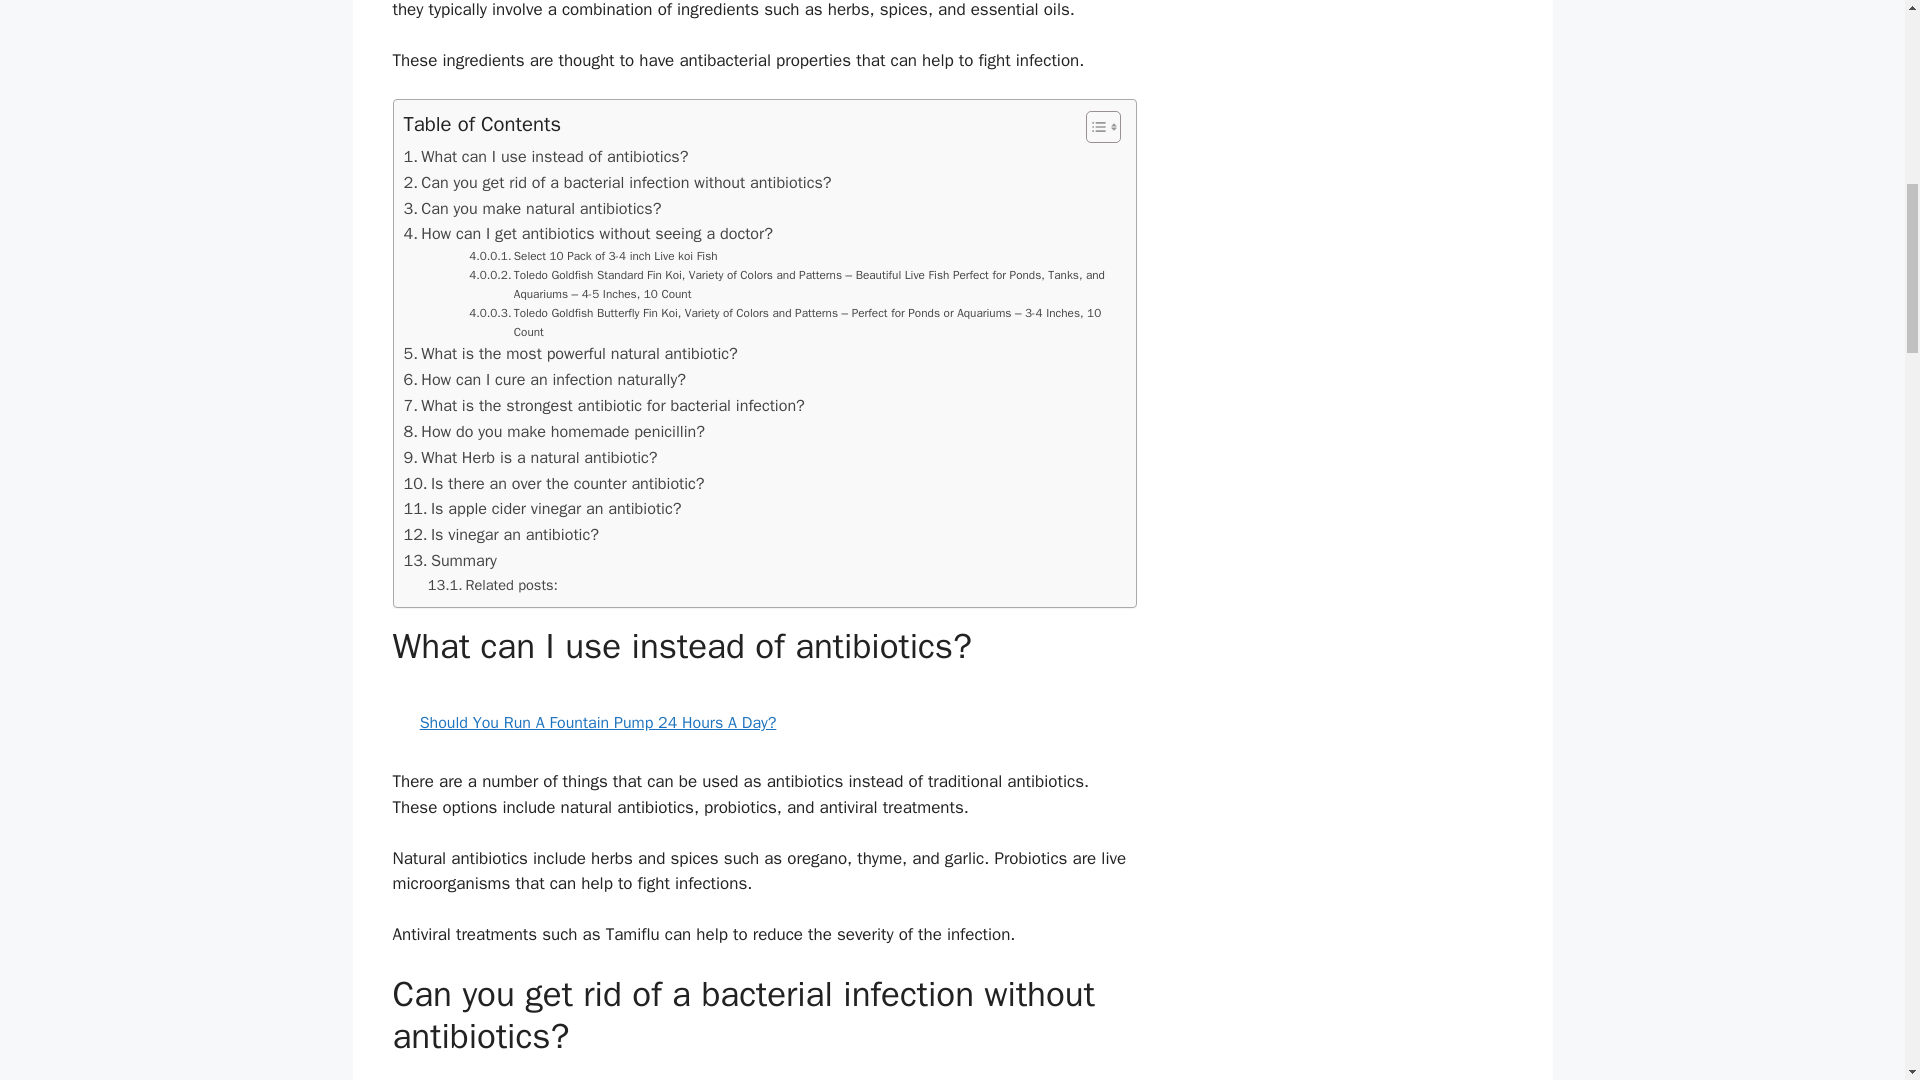 Image resolution: width=1920 pixels, height=1080 pixels. What do you see at coordinates (604, 406) in the screenshot?
I see `What is the strongest antibiotic for bacterial infection?` at bounding box center [604, 406].